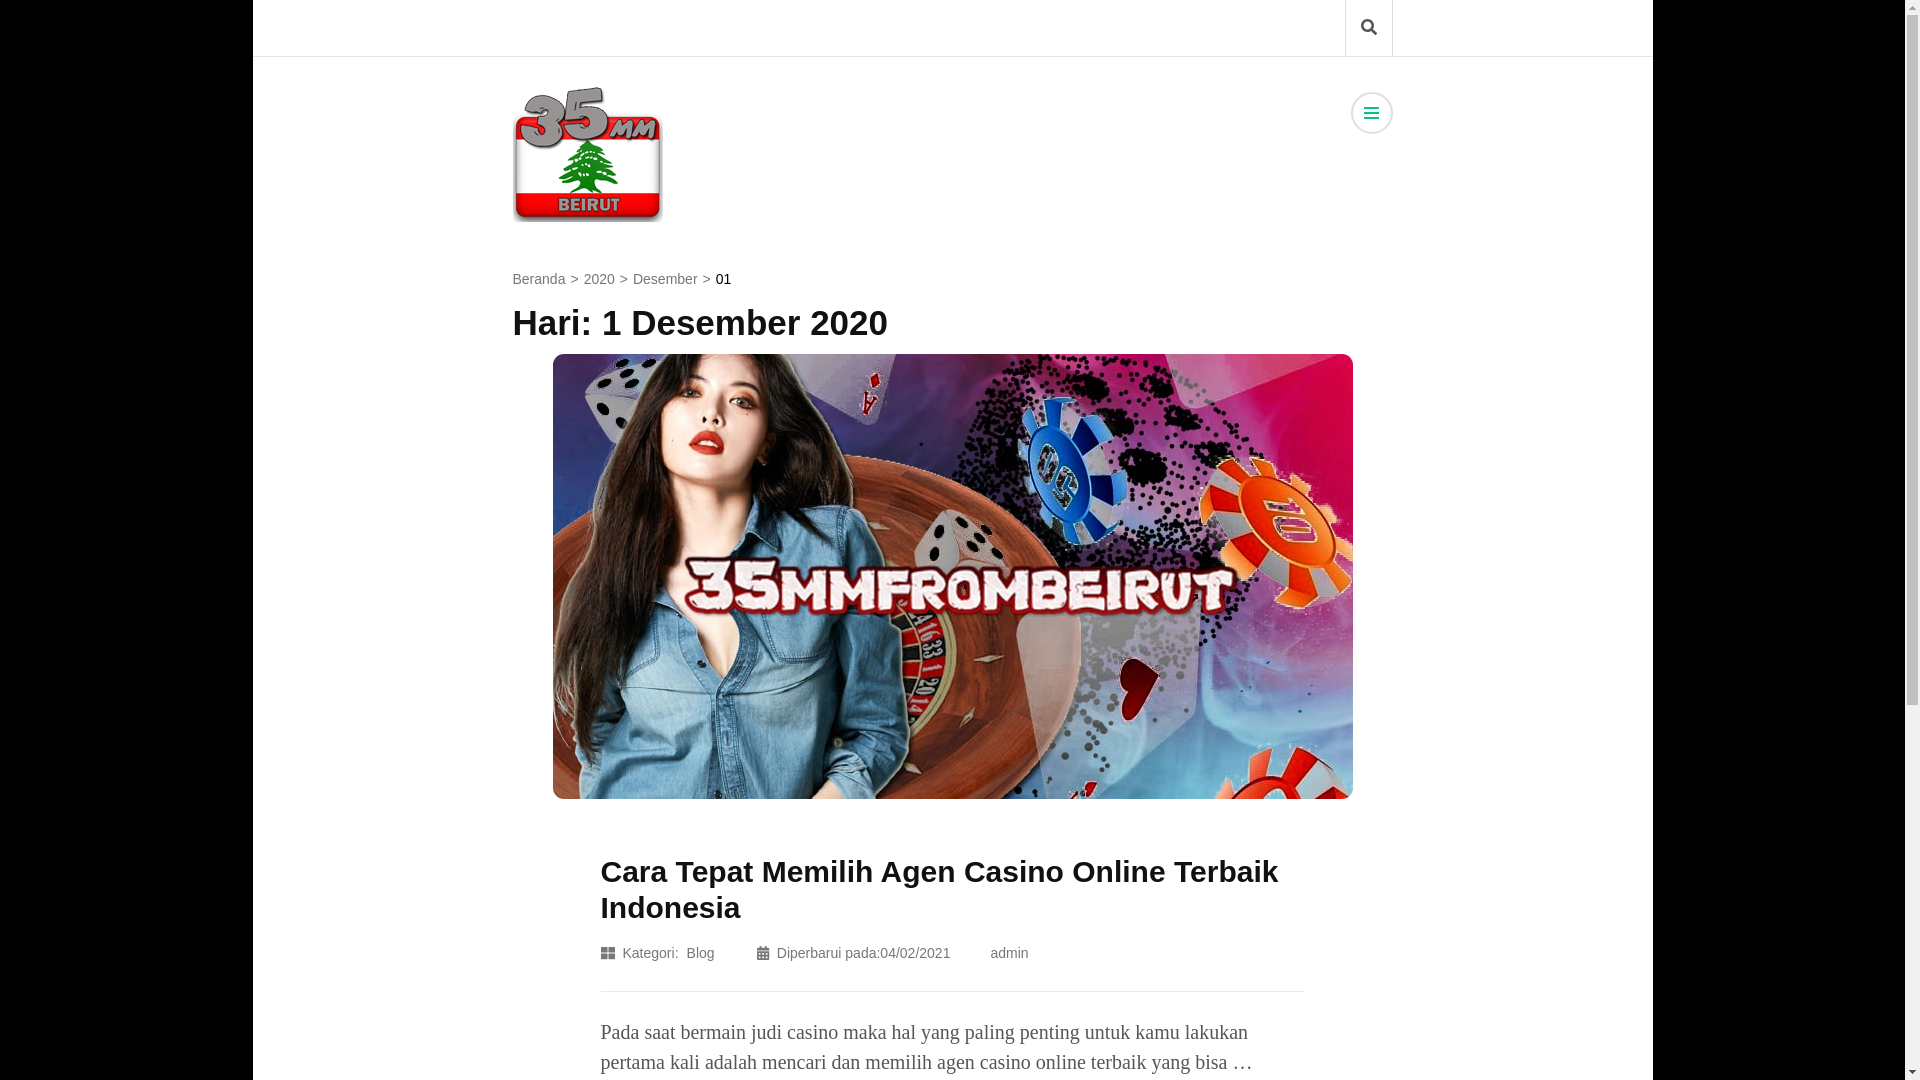 The width and height of the screenshot is (1920, 1080). I want to click on 04/02/2021, so click(915, 953).